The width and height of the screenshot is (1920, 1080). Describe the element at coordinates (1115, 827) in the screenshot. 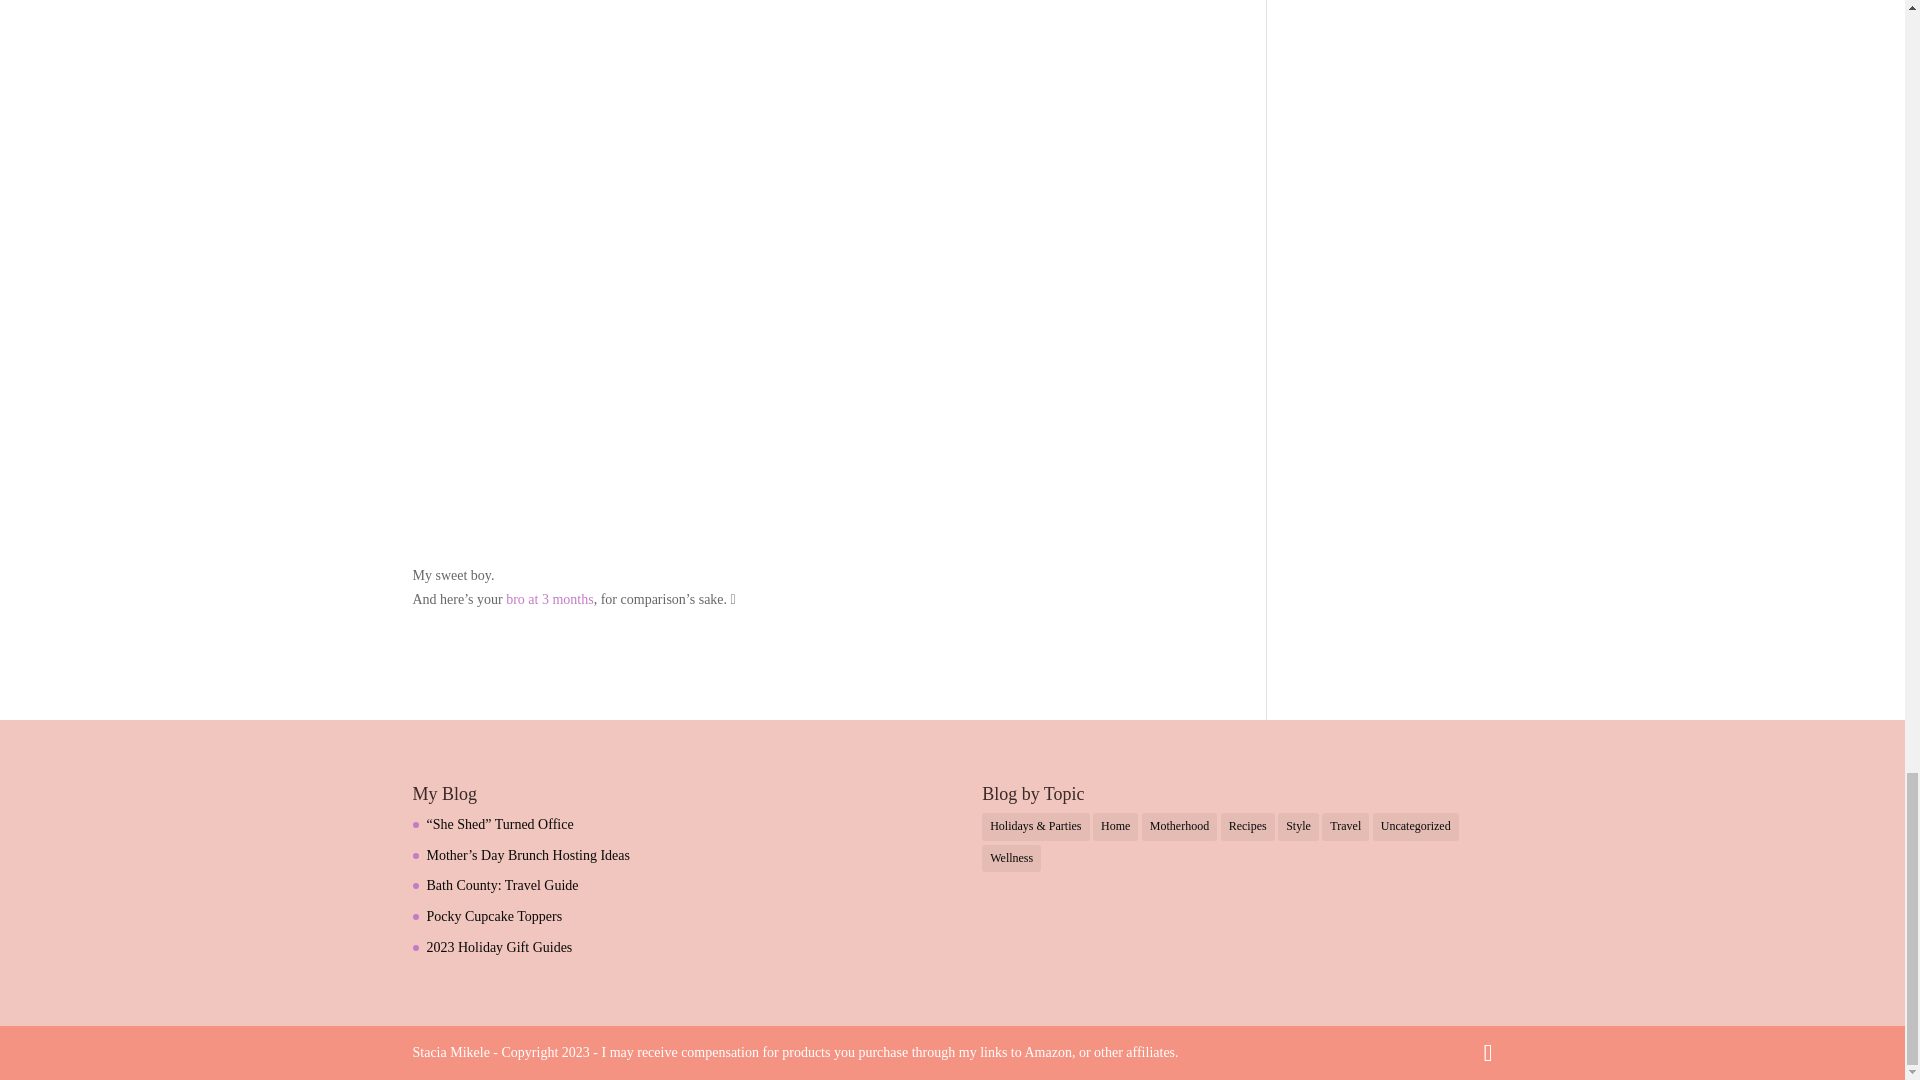

I see `Home` at that location.